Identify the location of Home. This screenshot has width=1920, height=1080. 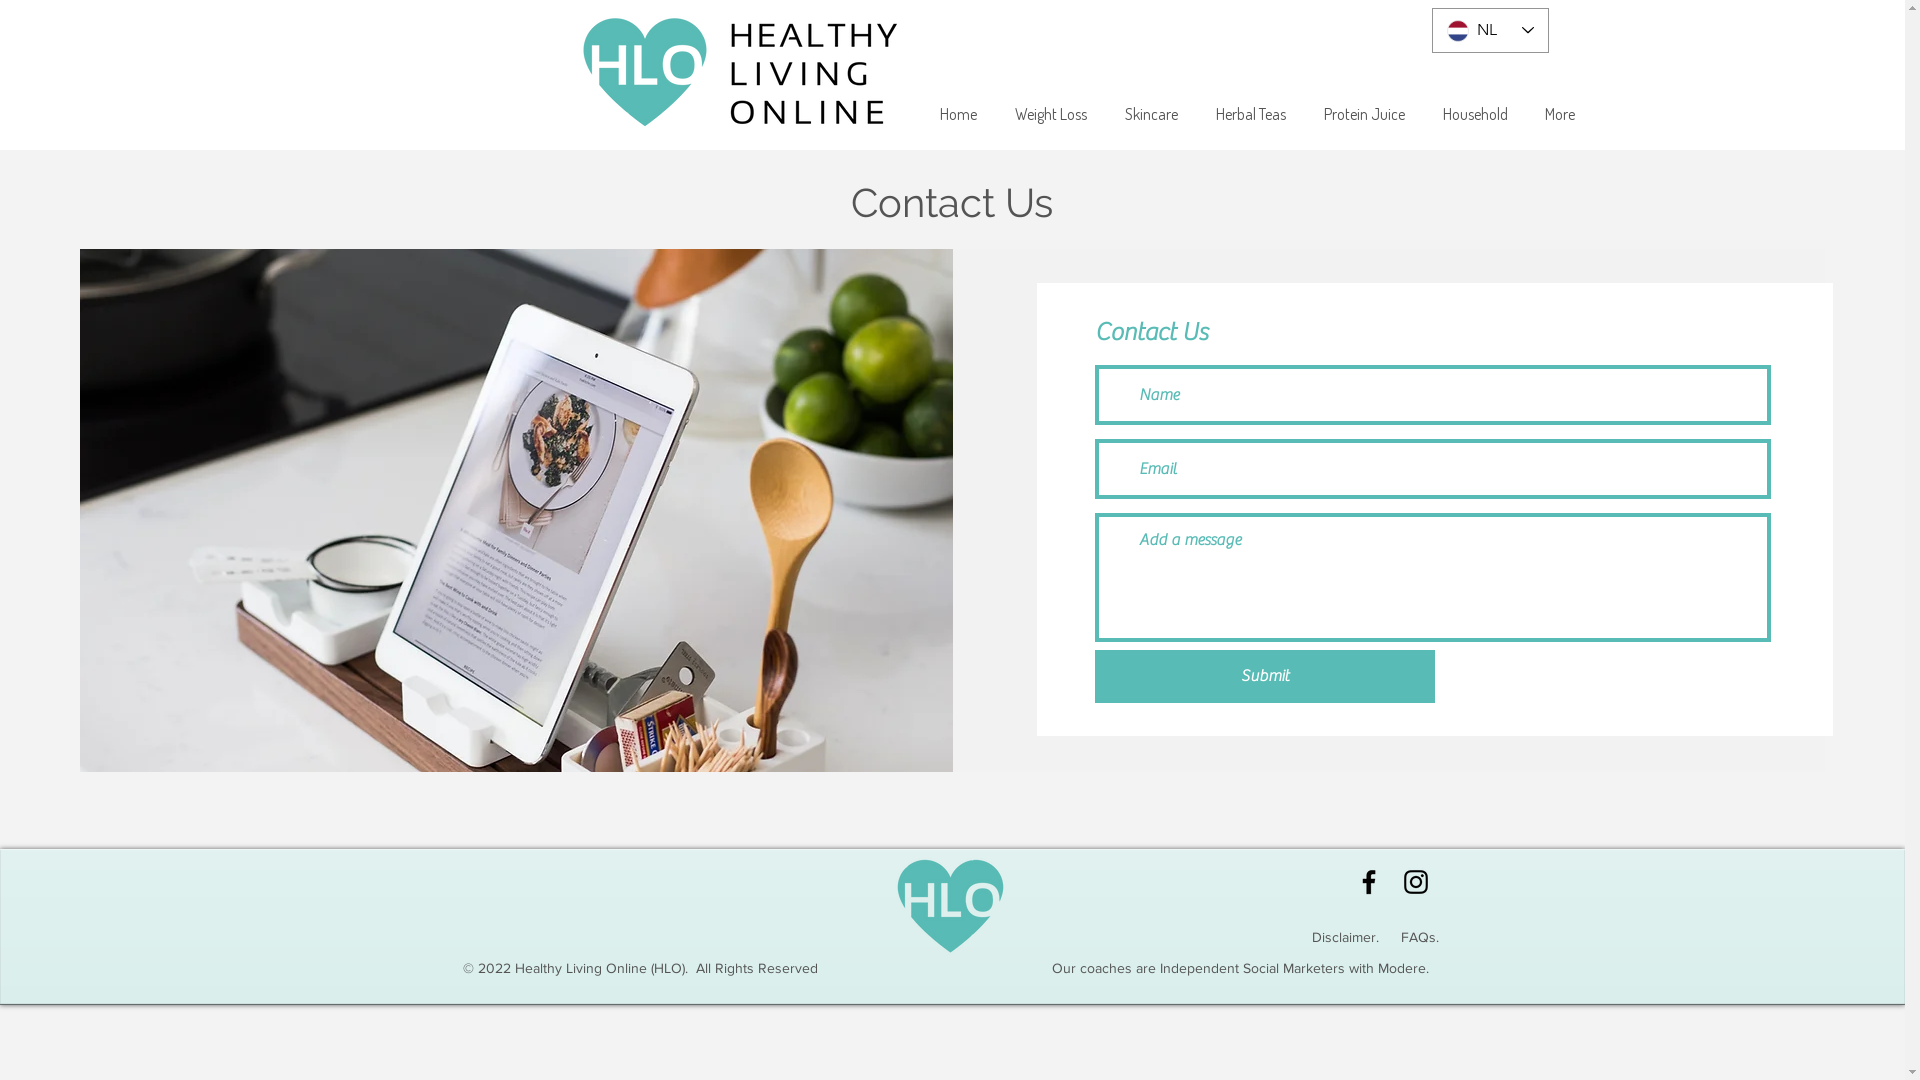
(958, 114).